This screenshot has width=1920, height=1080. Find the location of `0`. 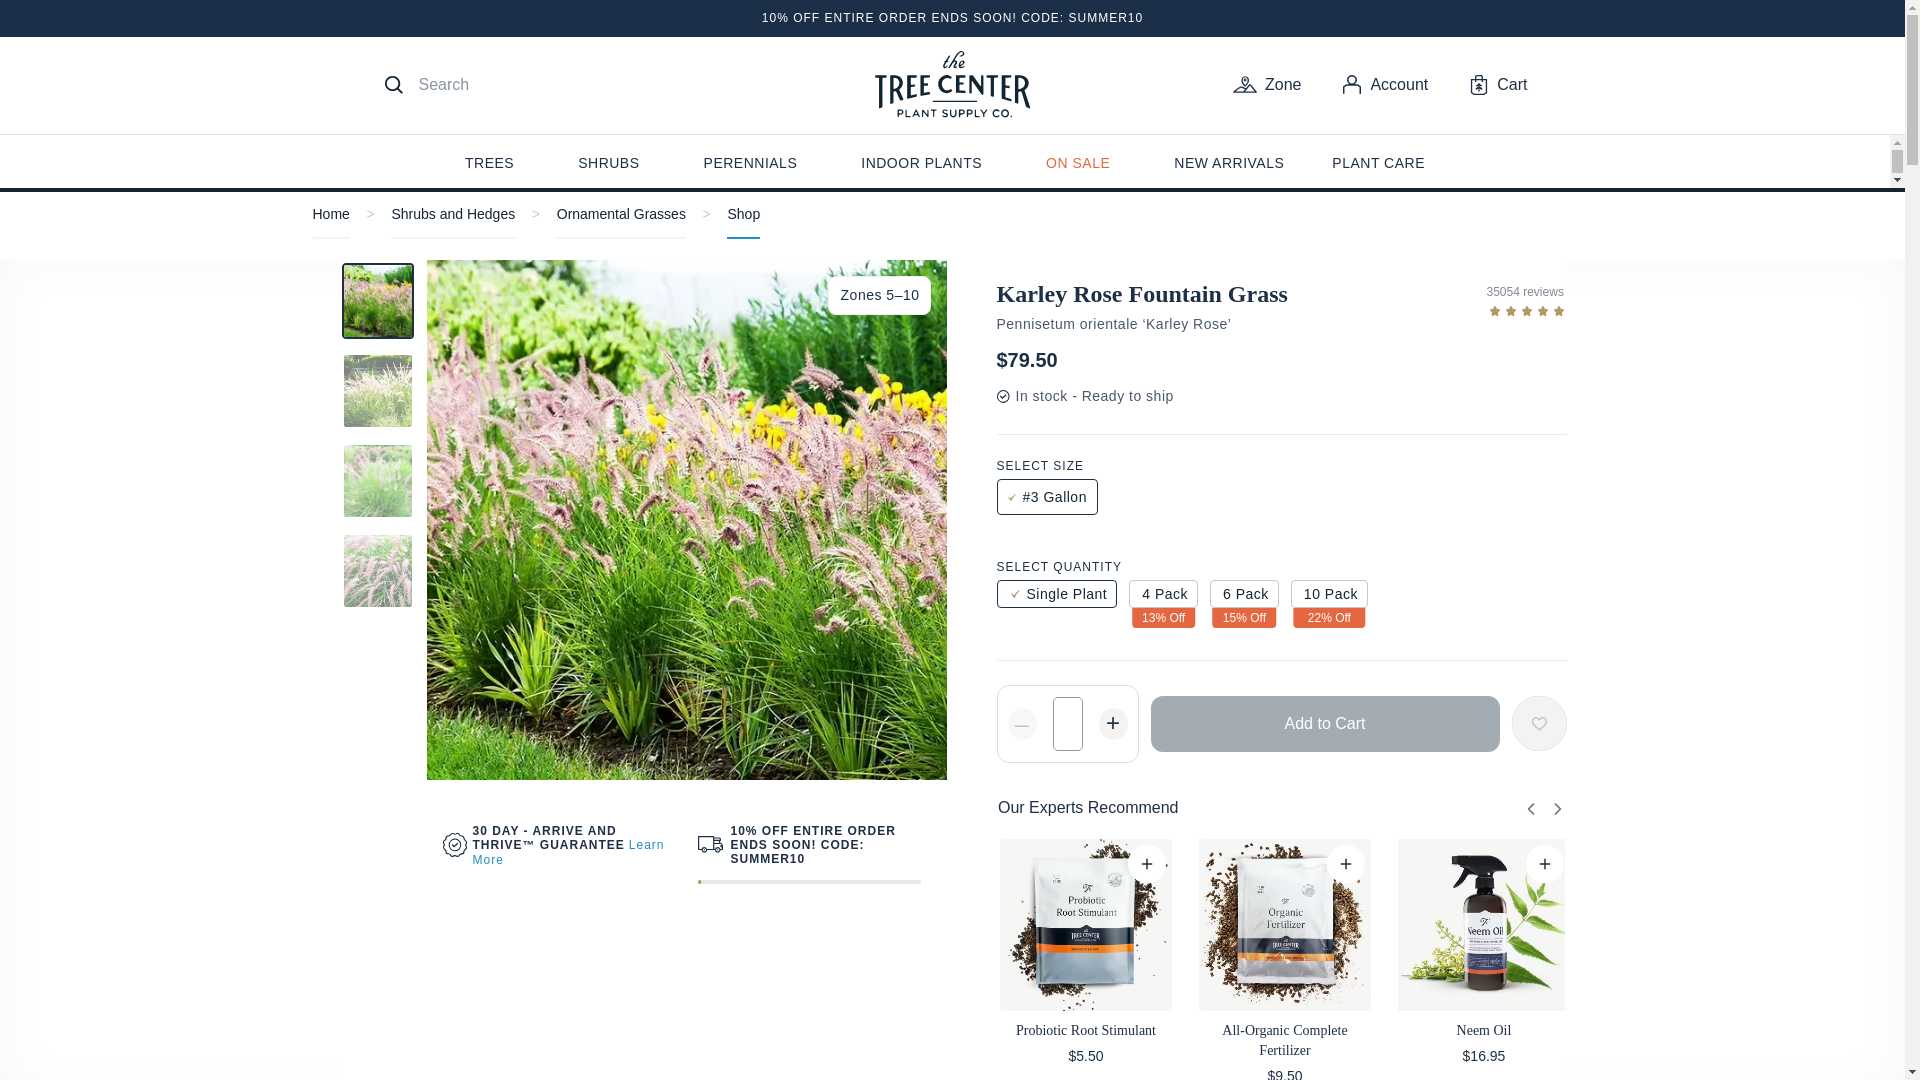

0 is located at coordinates (1560, 864).